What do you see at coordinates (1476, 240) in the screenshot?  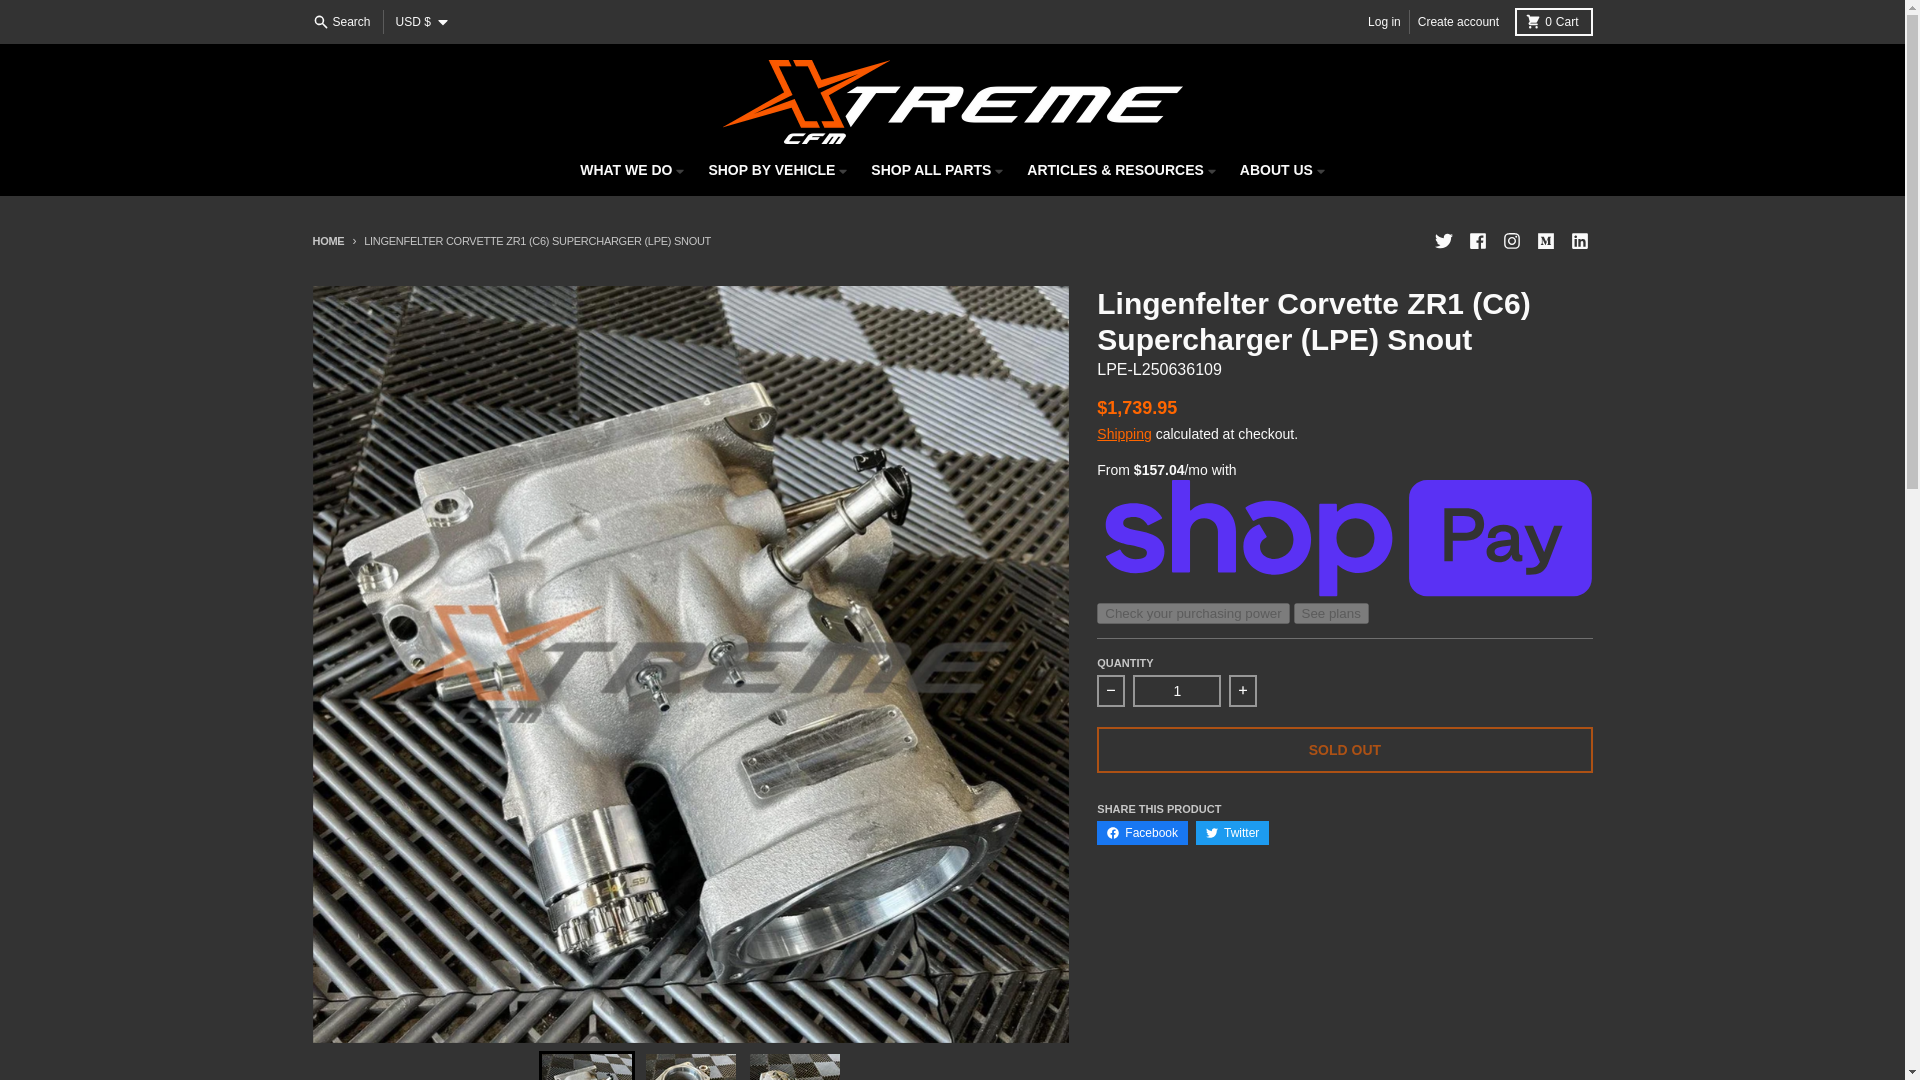 I see `Facebook - XtremeCFM` at bounding box center [1476, 240].